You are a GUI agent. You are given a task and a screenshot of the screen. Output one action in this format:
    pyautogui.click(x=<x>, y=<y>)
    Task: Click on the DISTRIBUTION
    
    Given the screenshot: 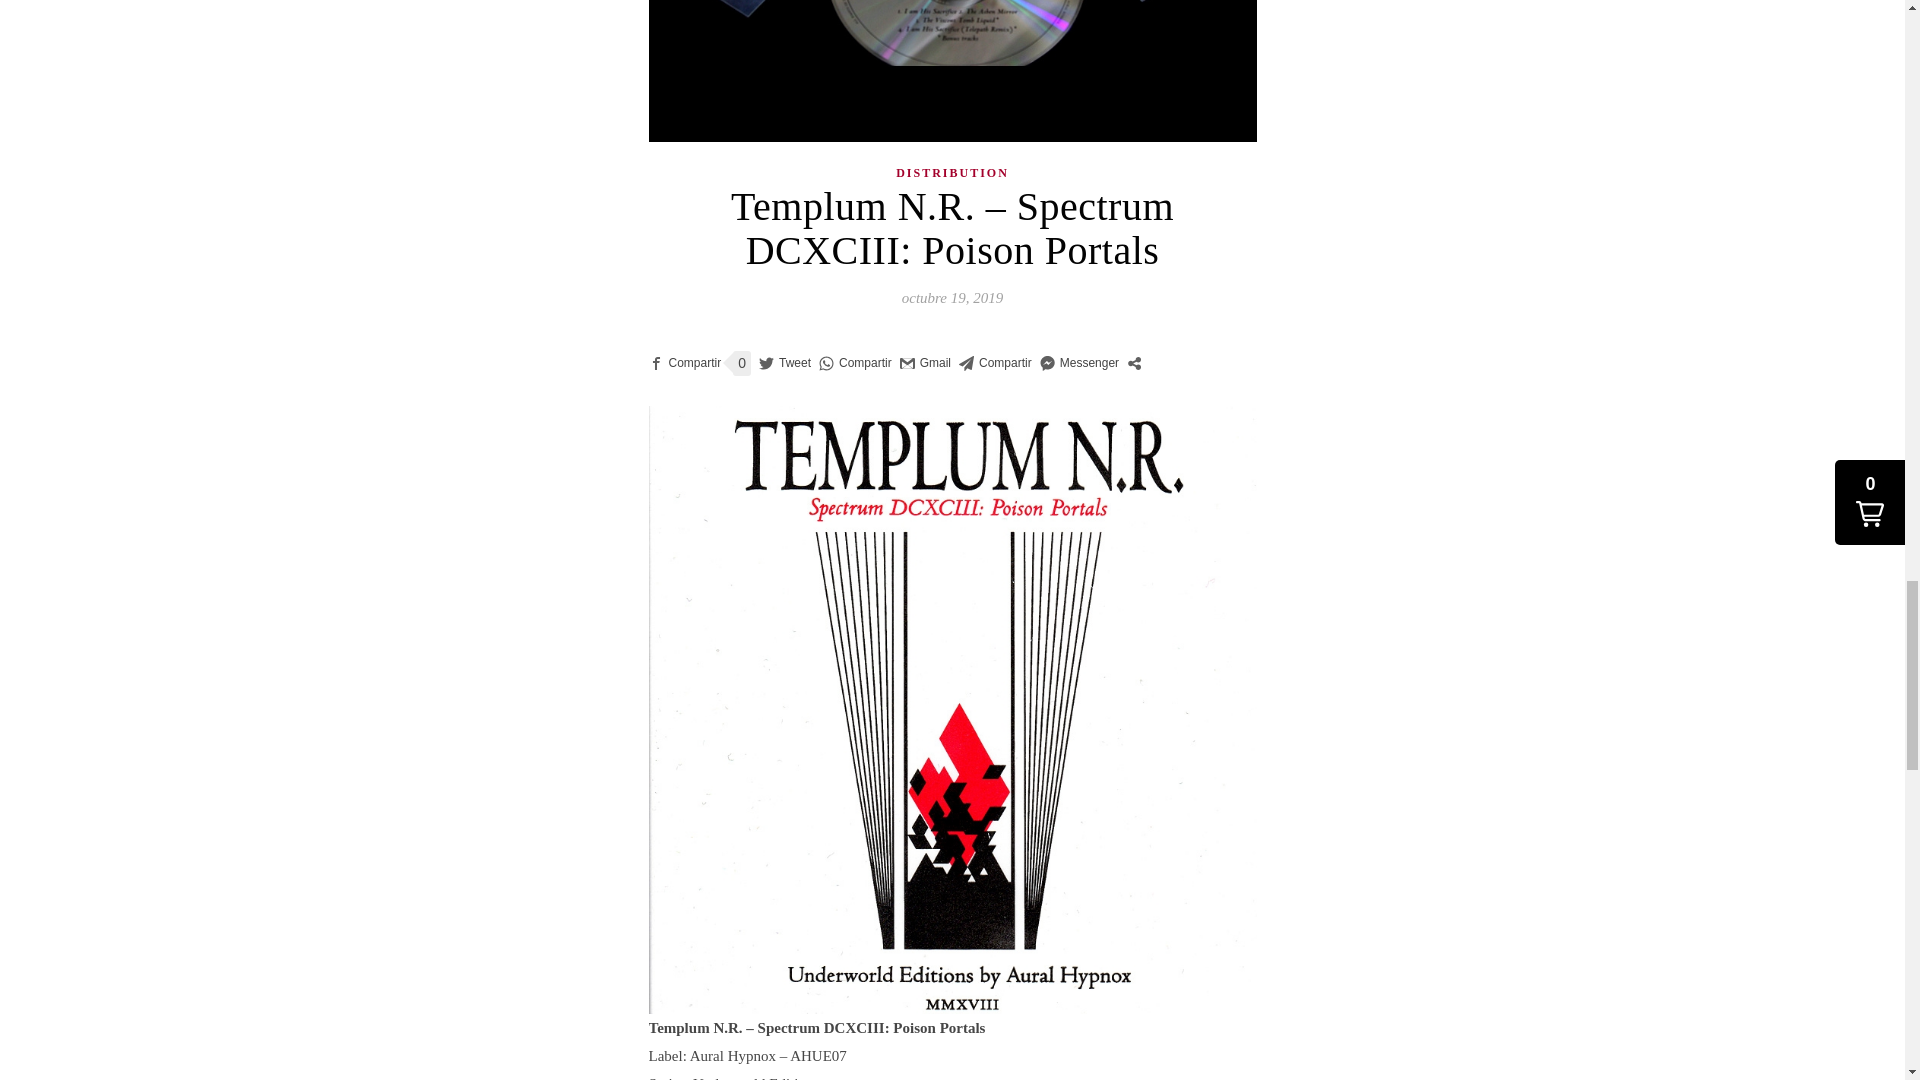 What is the action you would take?
    pyautogui.click(x=952, y=173)
    